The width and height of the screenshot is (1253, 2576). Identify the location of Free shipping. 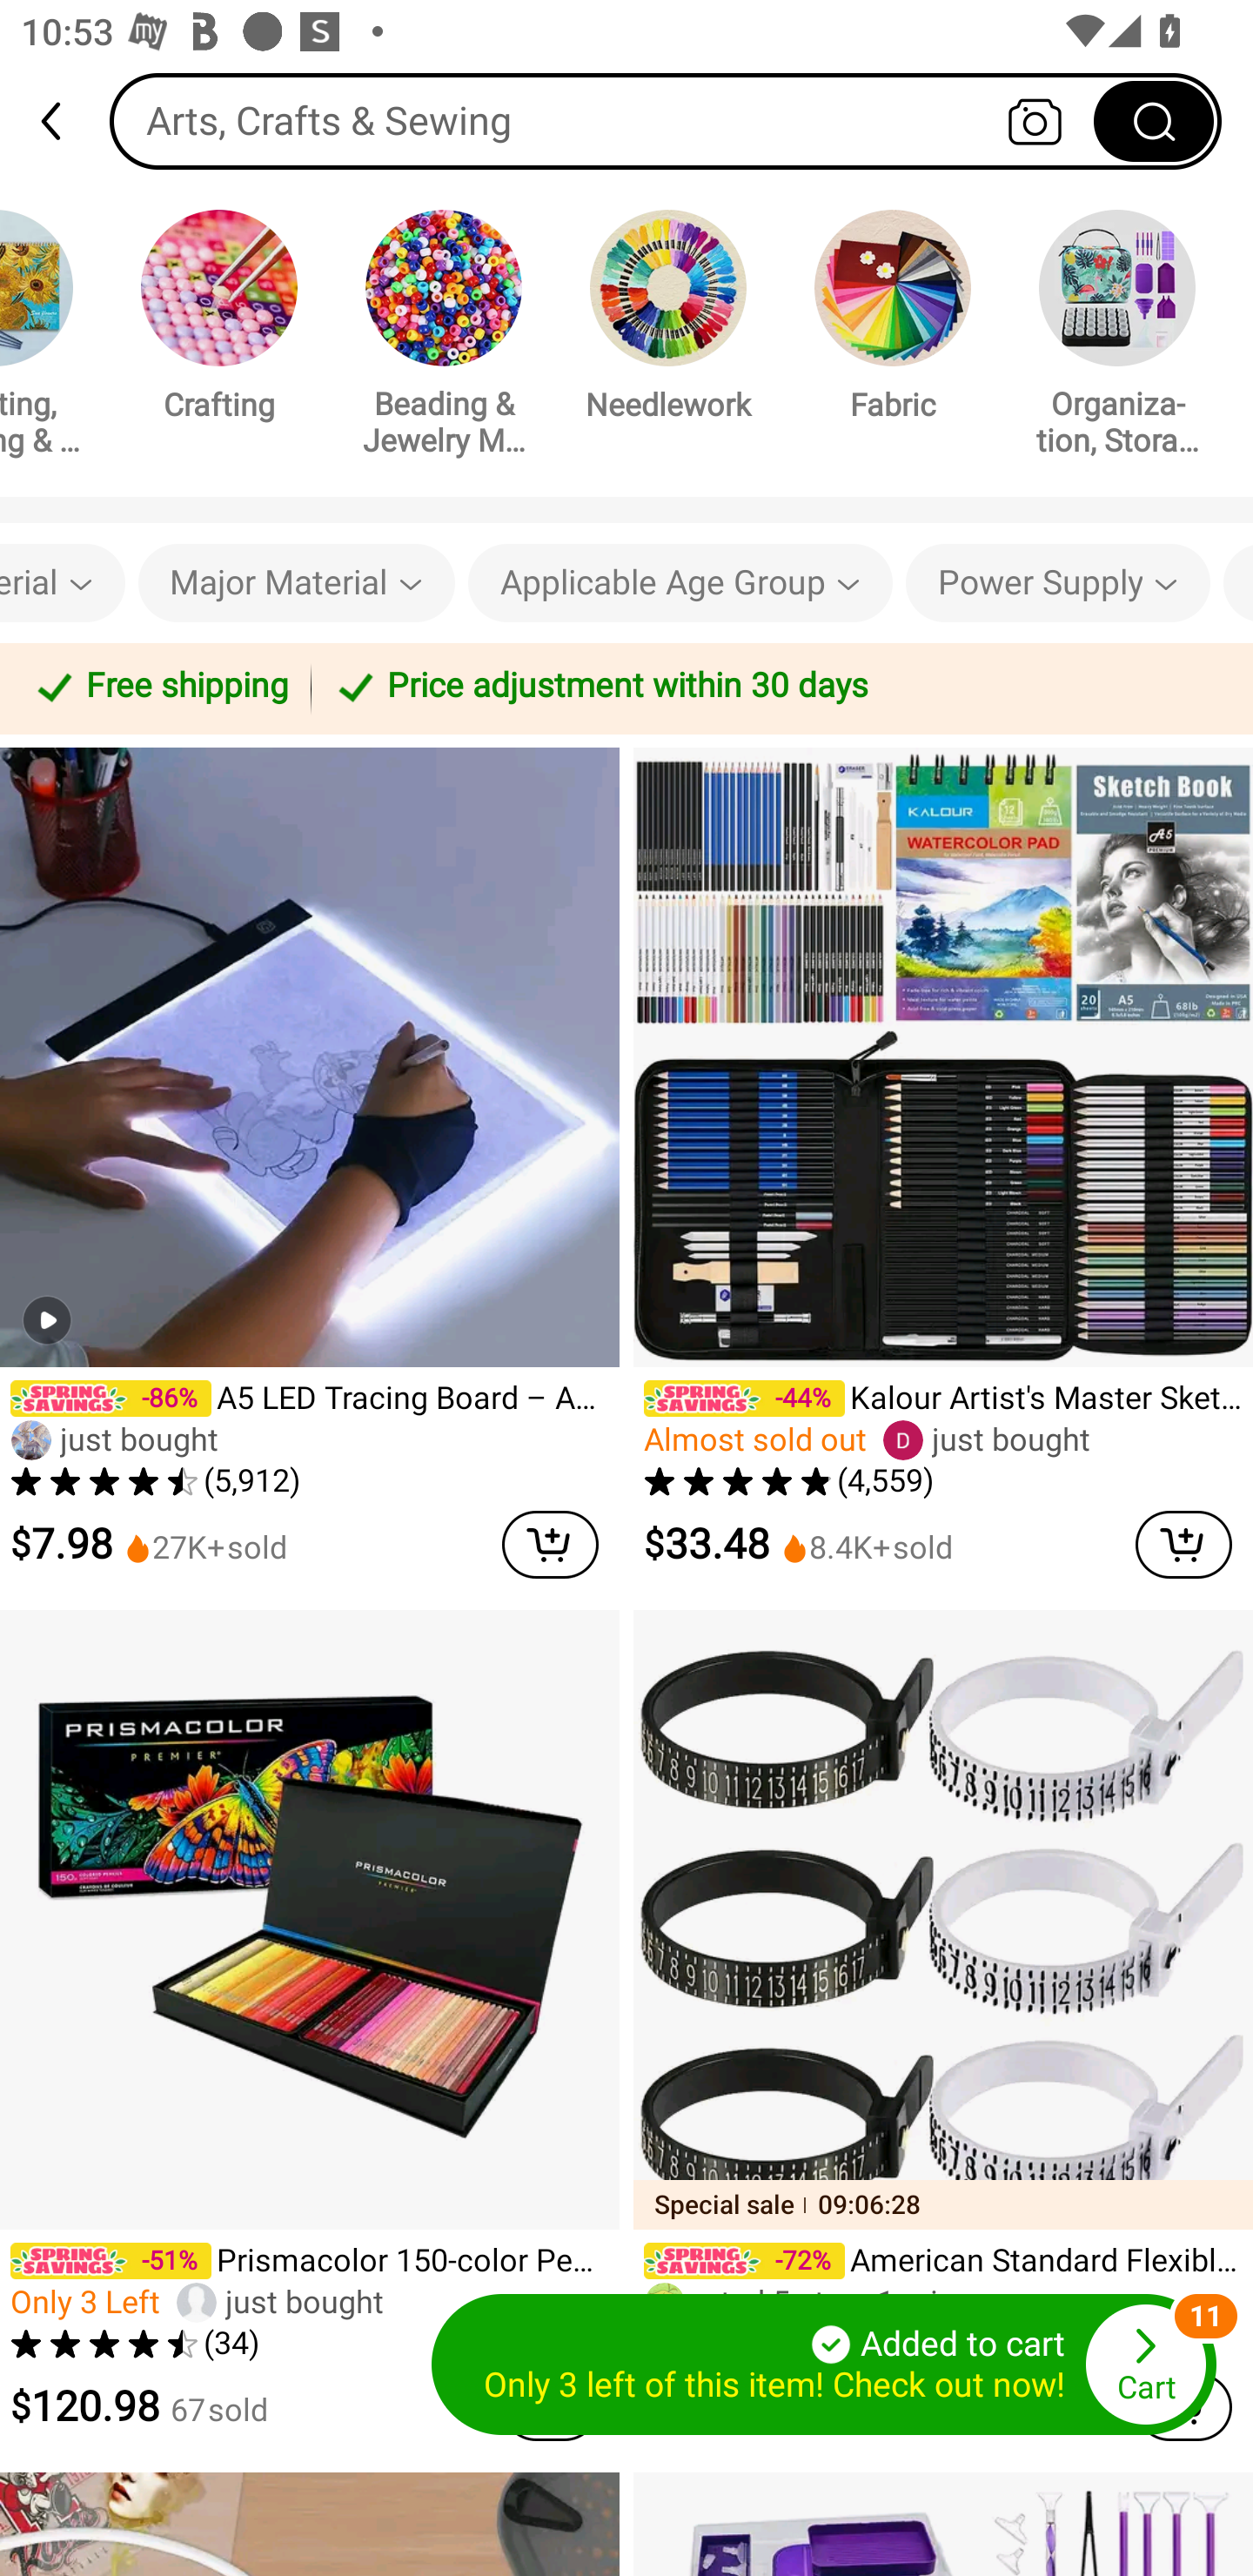
(160, 688).